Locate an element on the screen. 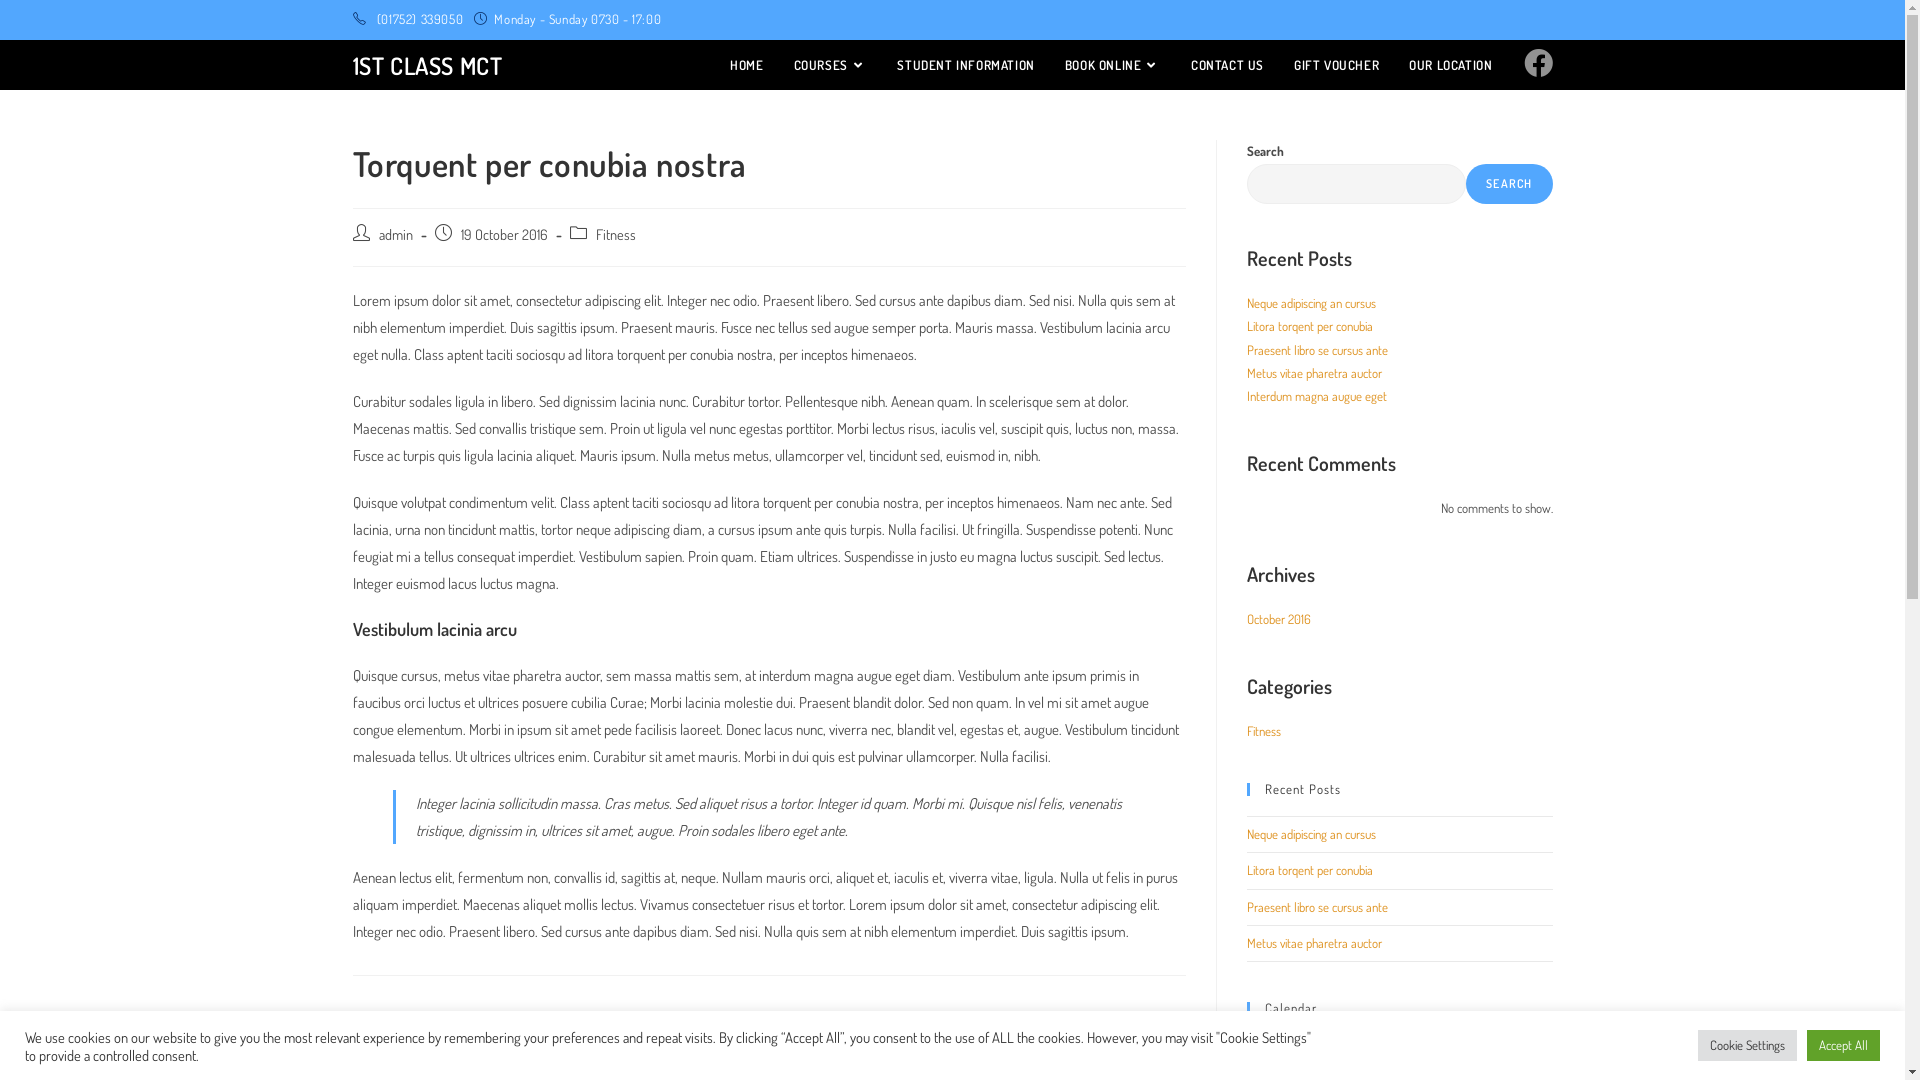 The width and height of the screenshot is (1920, 1080). Fitness is located at coordinates (616, 234).